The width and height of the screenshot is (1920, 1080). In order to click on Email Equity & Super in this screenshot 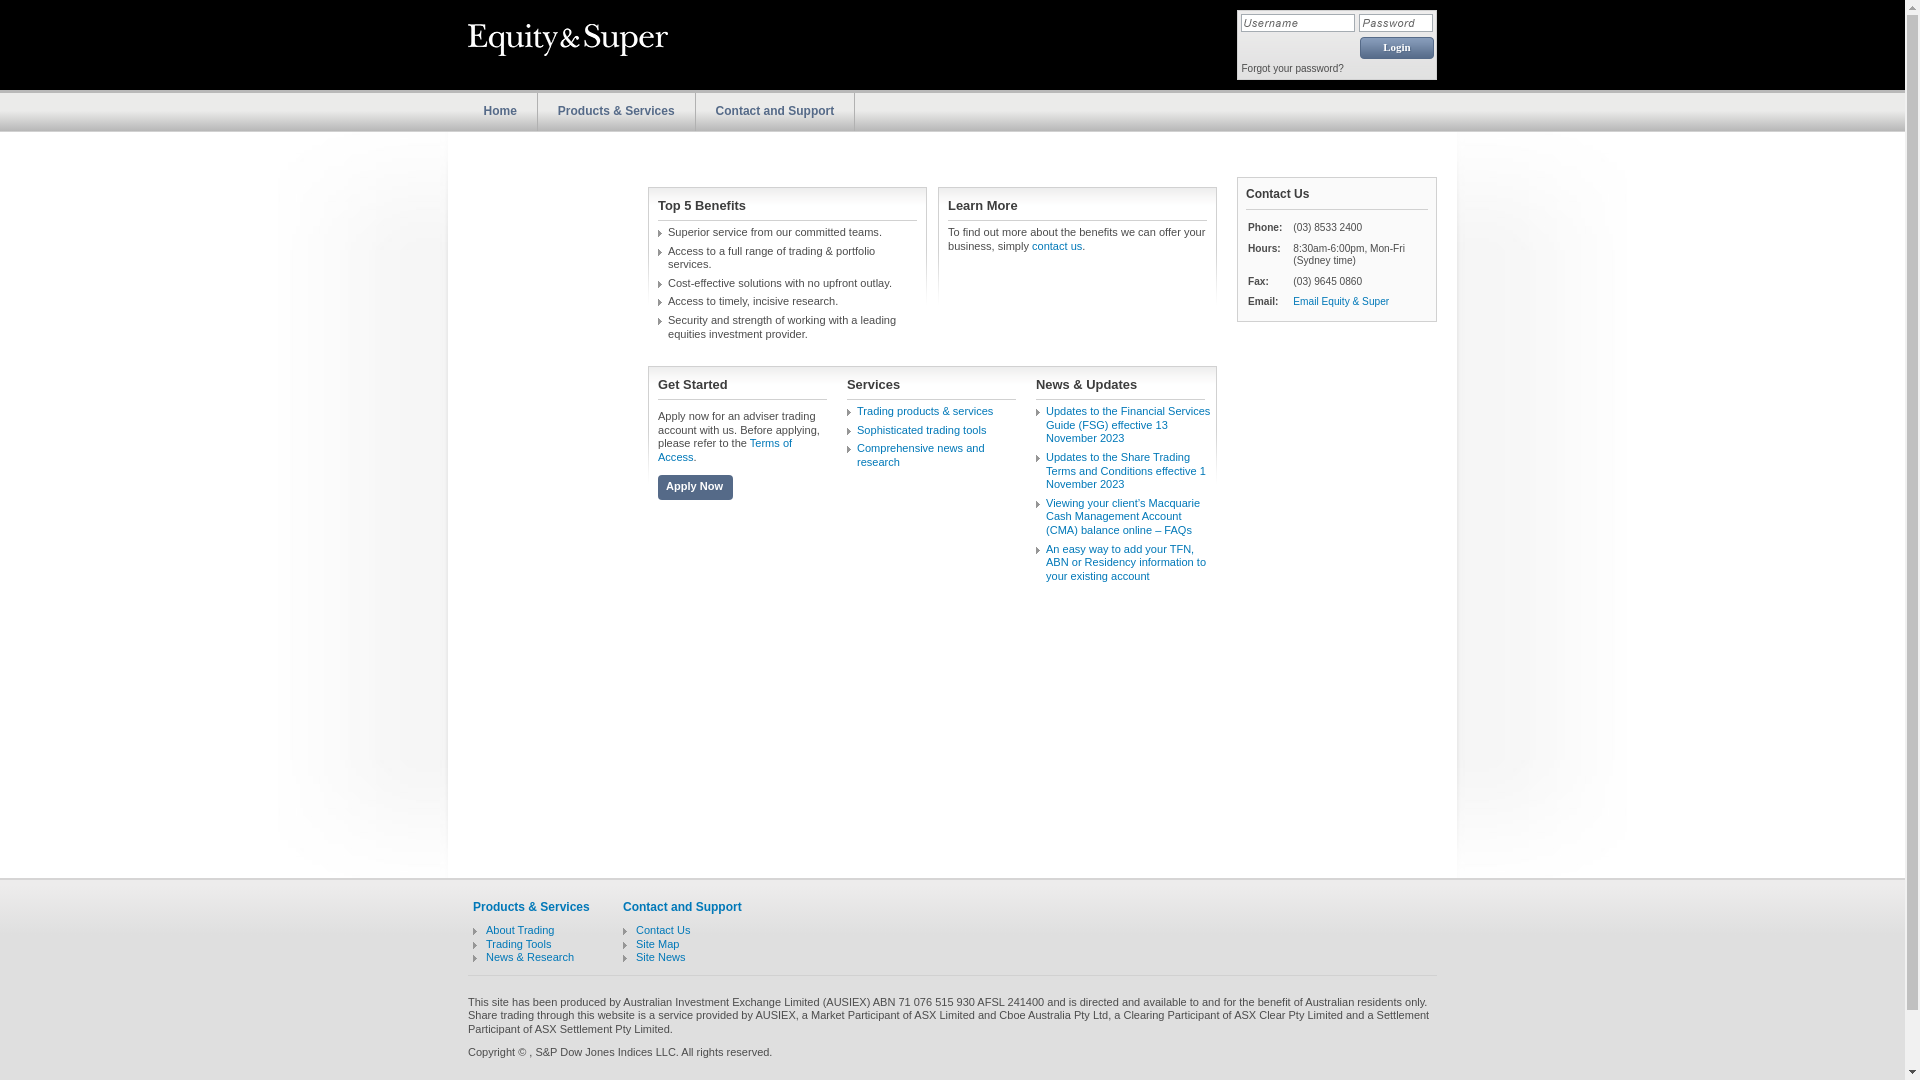, I will do `click(1341, 302)`.